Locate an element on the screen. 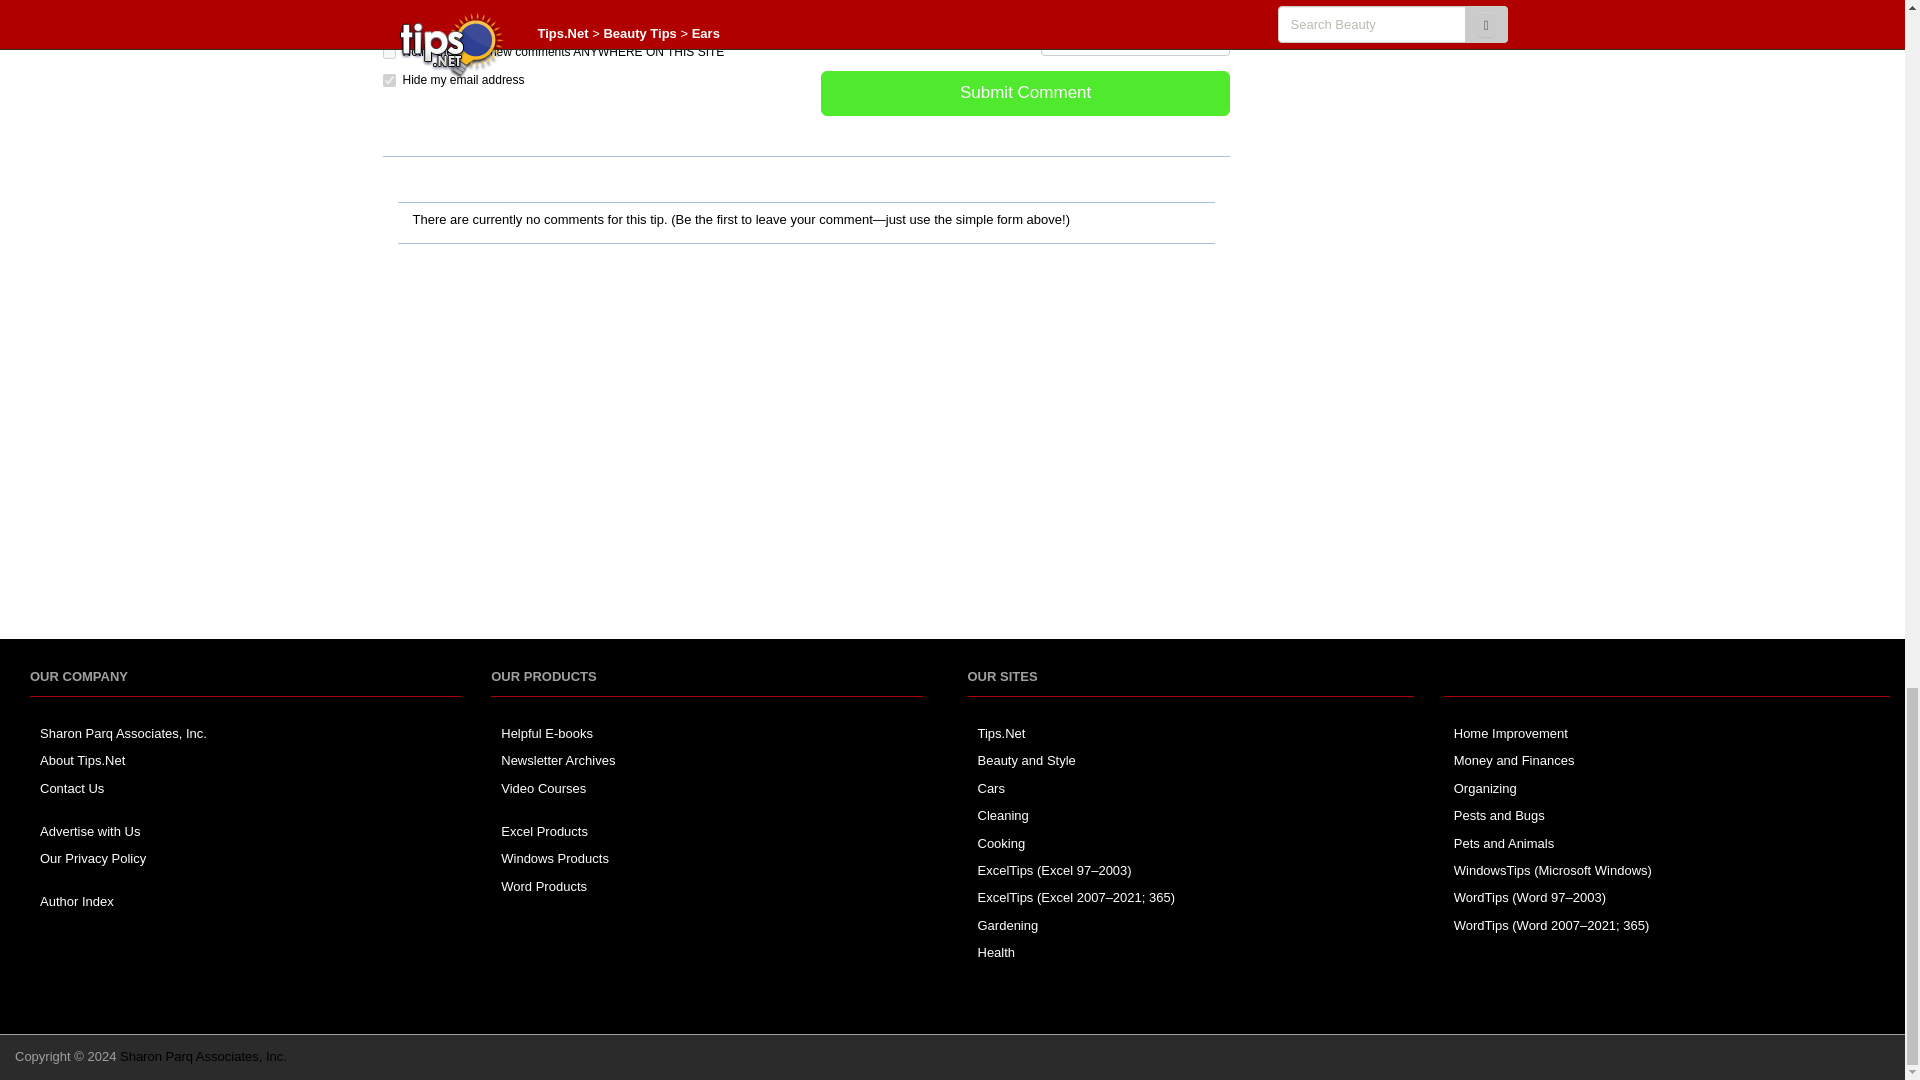  Sharon Parq Associates, Inc. is located at coordinates (124, 732).